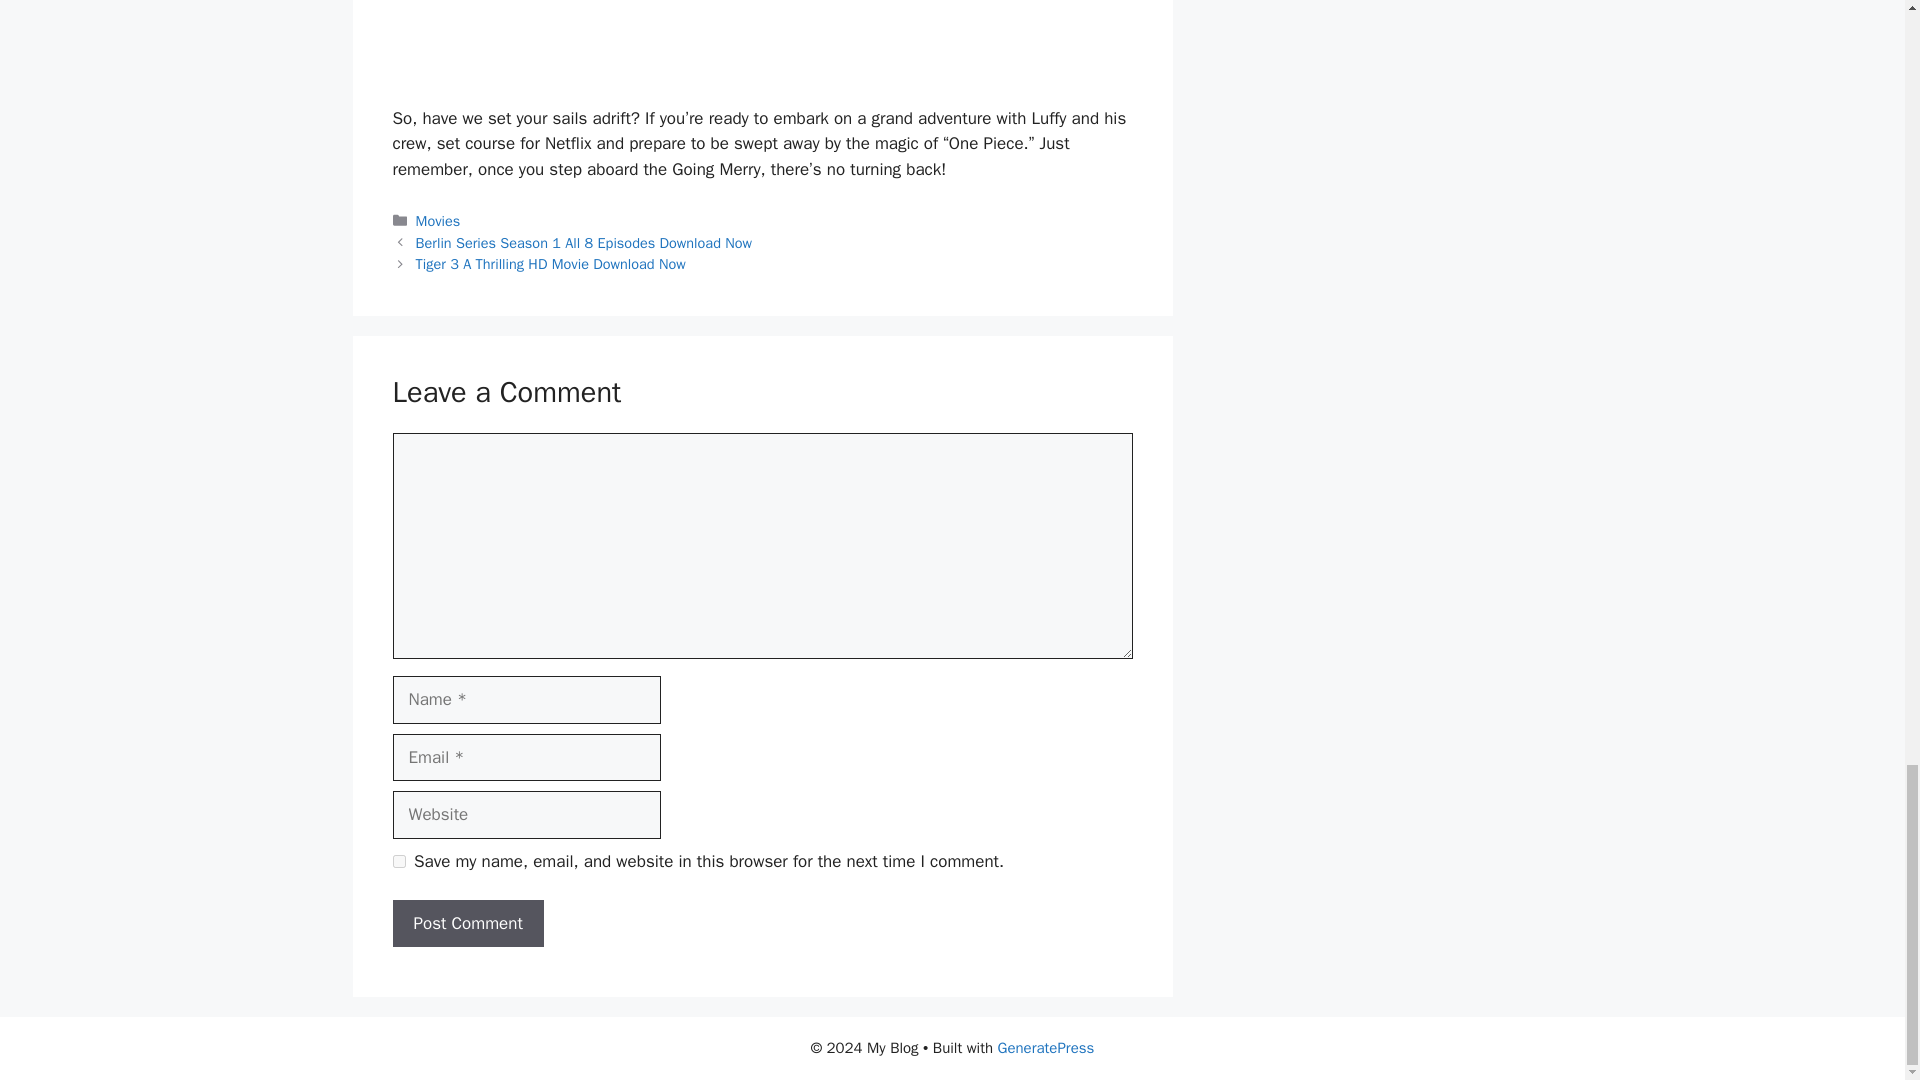  I want to click on GeneratePress, so click(1046, 1048).